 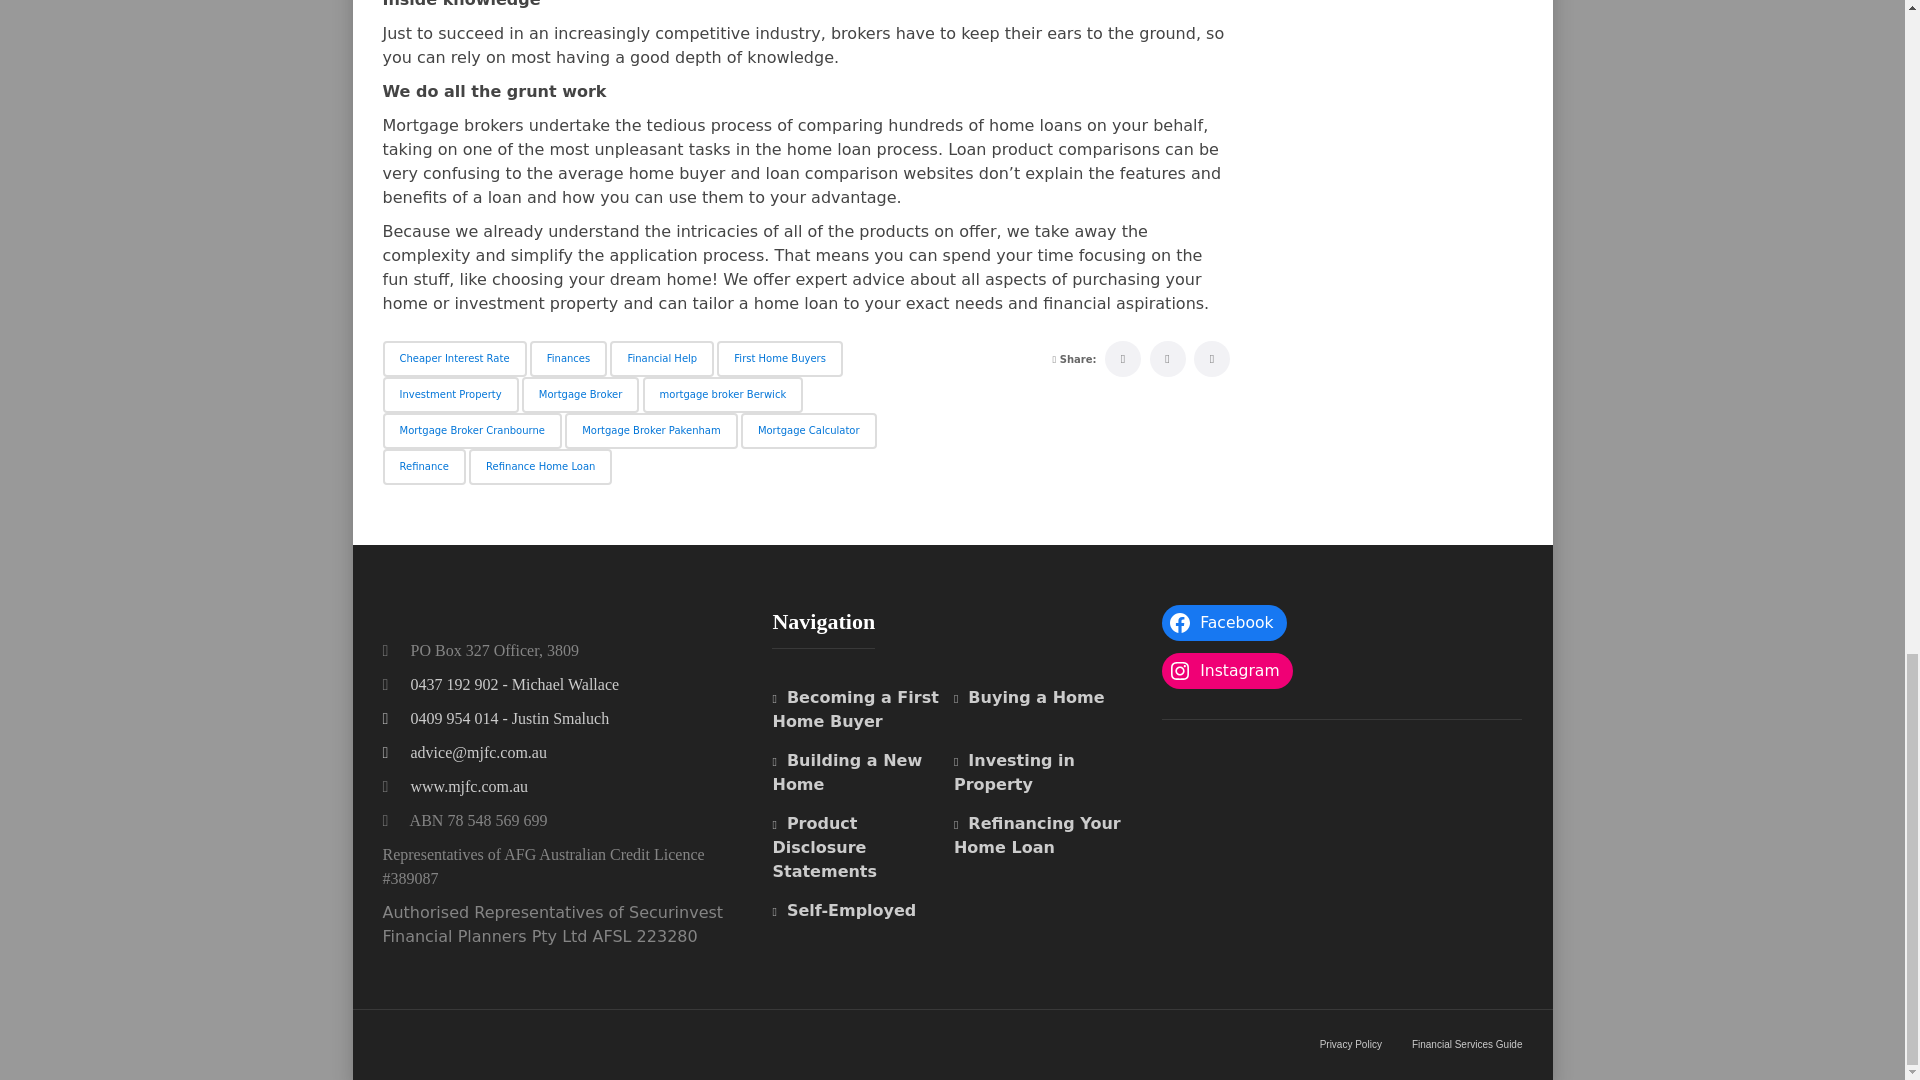 I want to click on Mortgage Broker Cranbourne, so click(x=471, y=430).